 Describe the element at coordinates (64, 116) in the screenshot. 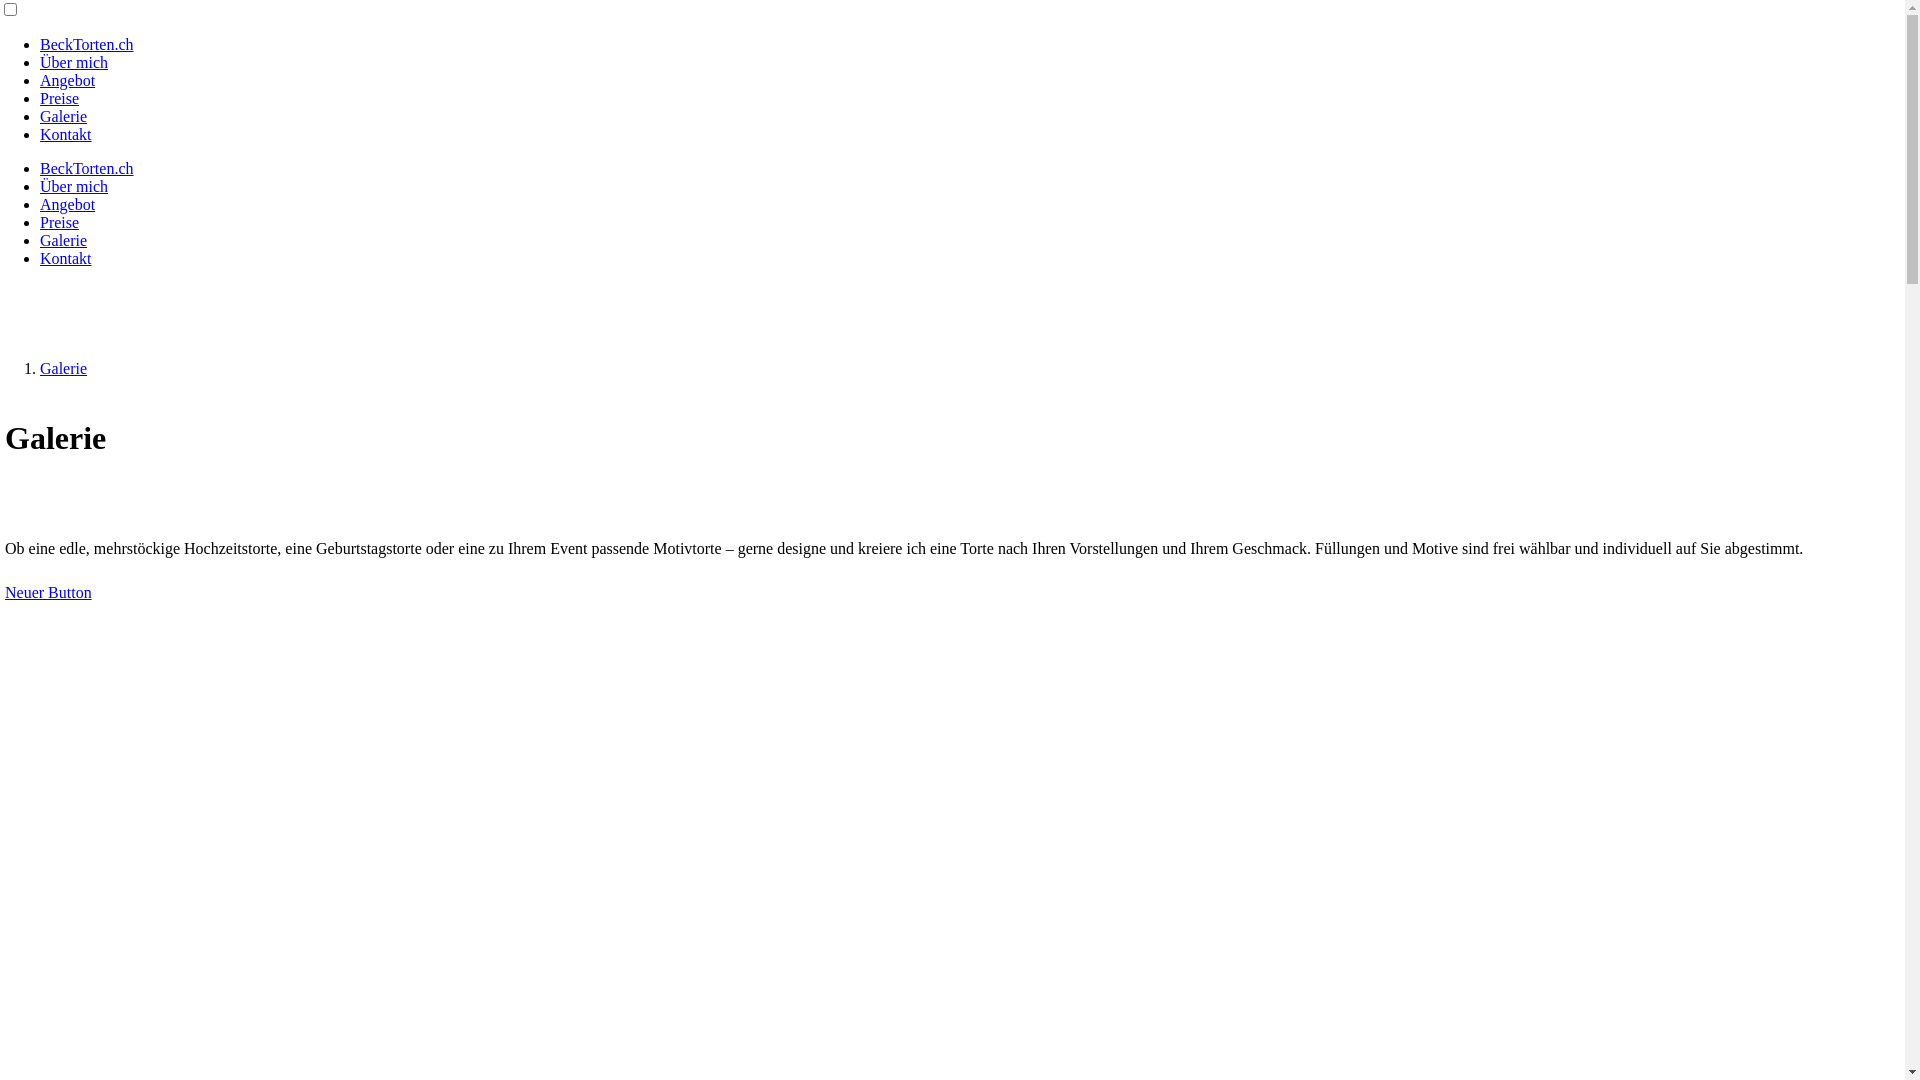

I see `Galerie` at that location.